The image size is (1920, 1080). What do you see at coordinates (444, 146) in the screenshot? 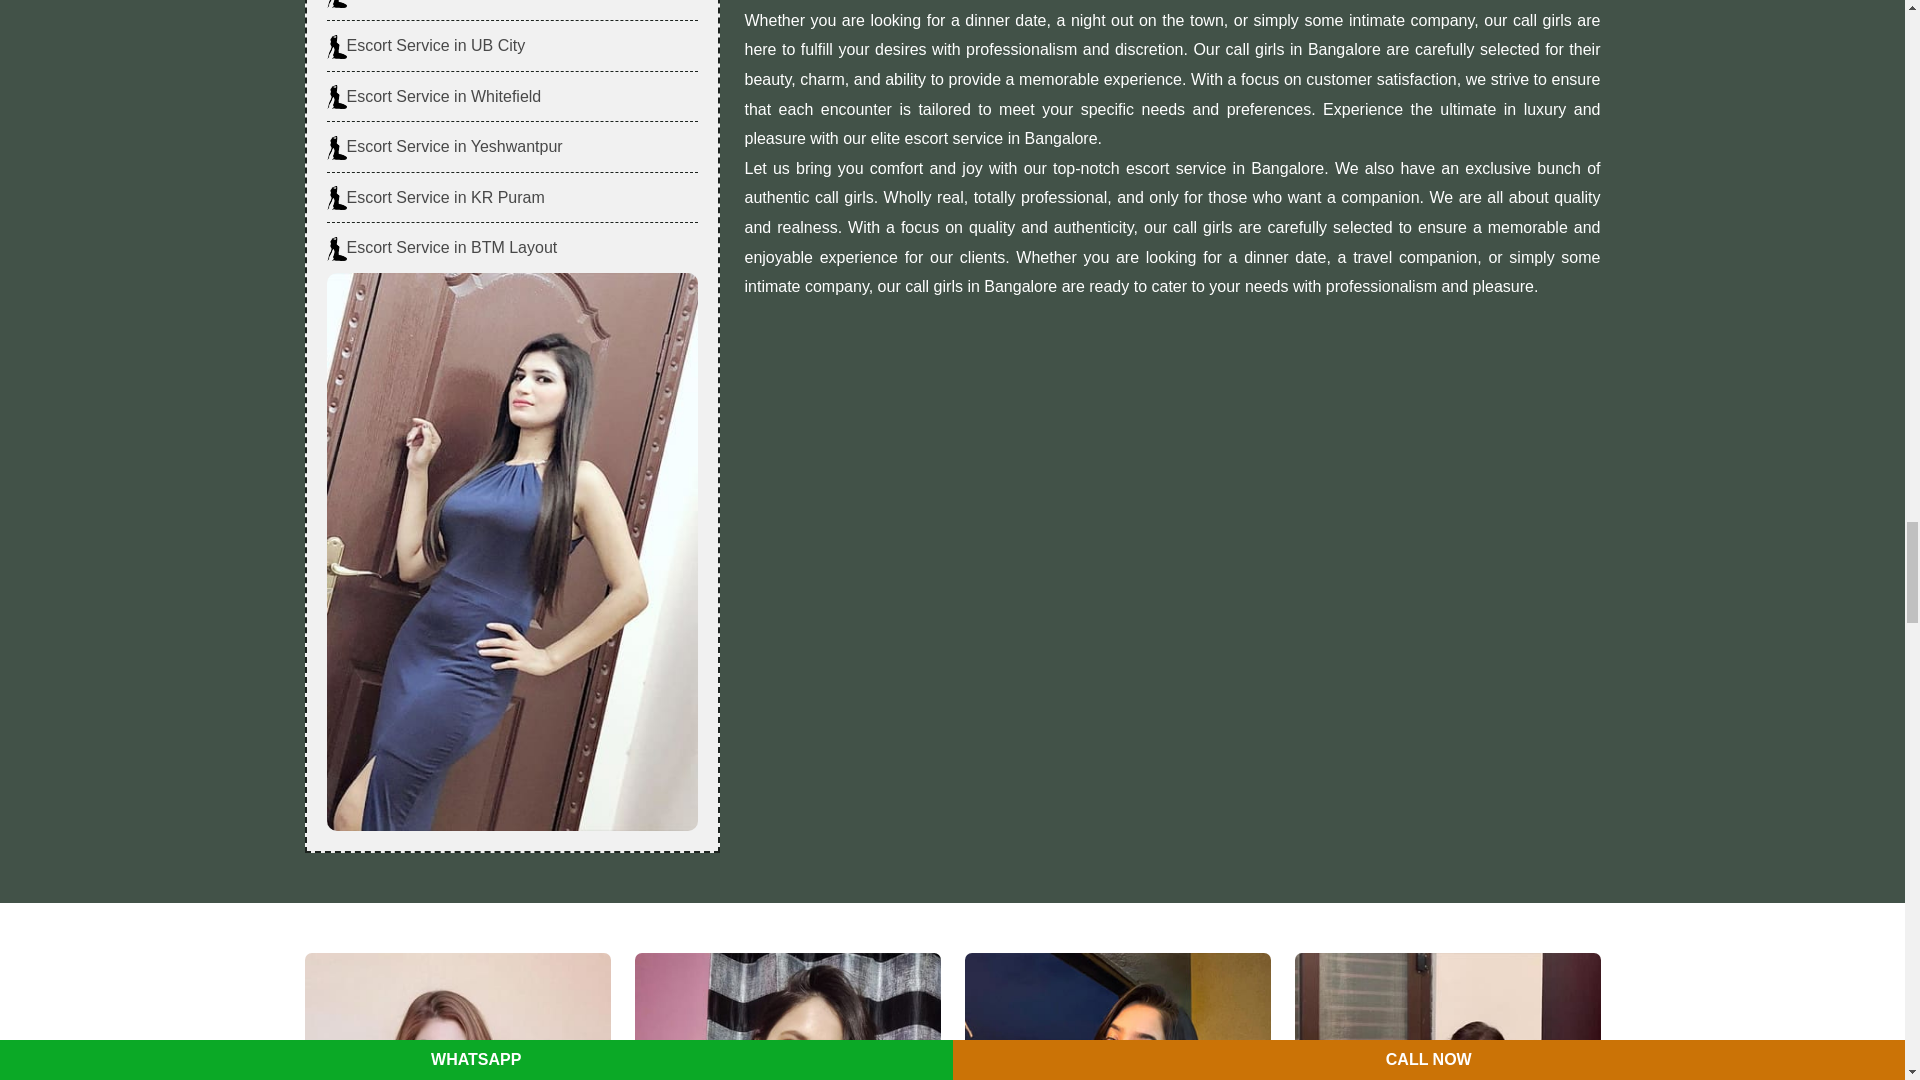
I see `Escort Service in Yeshwantpur` at bounding box center [444, 146].